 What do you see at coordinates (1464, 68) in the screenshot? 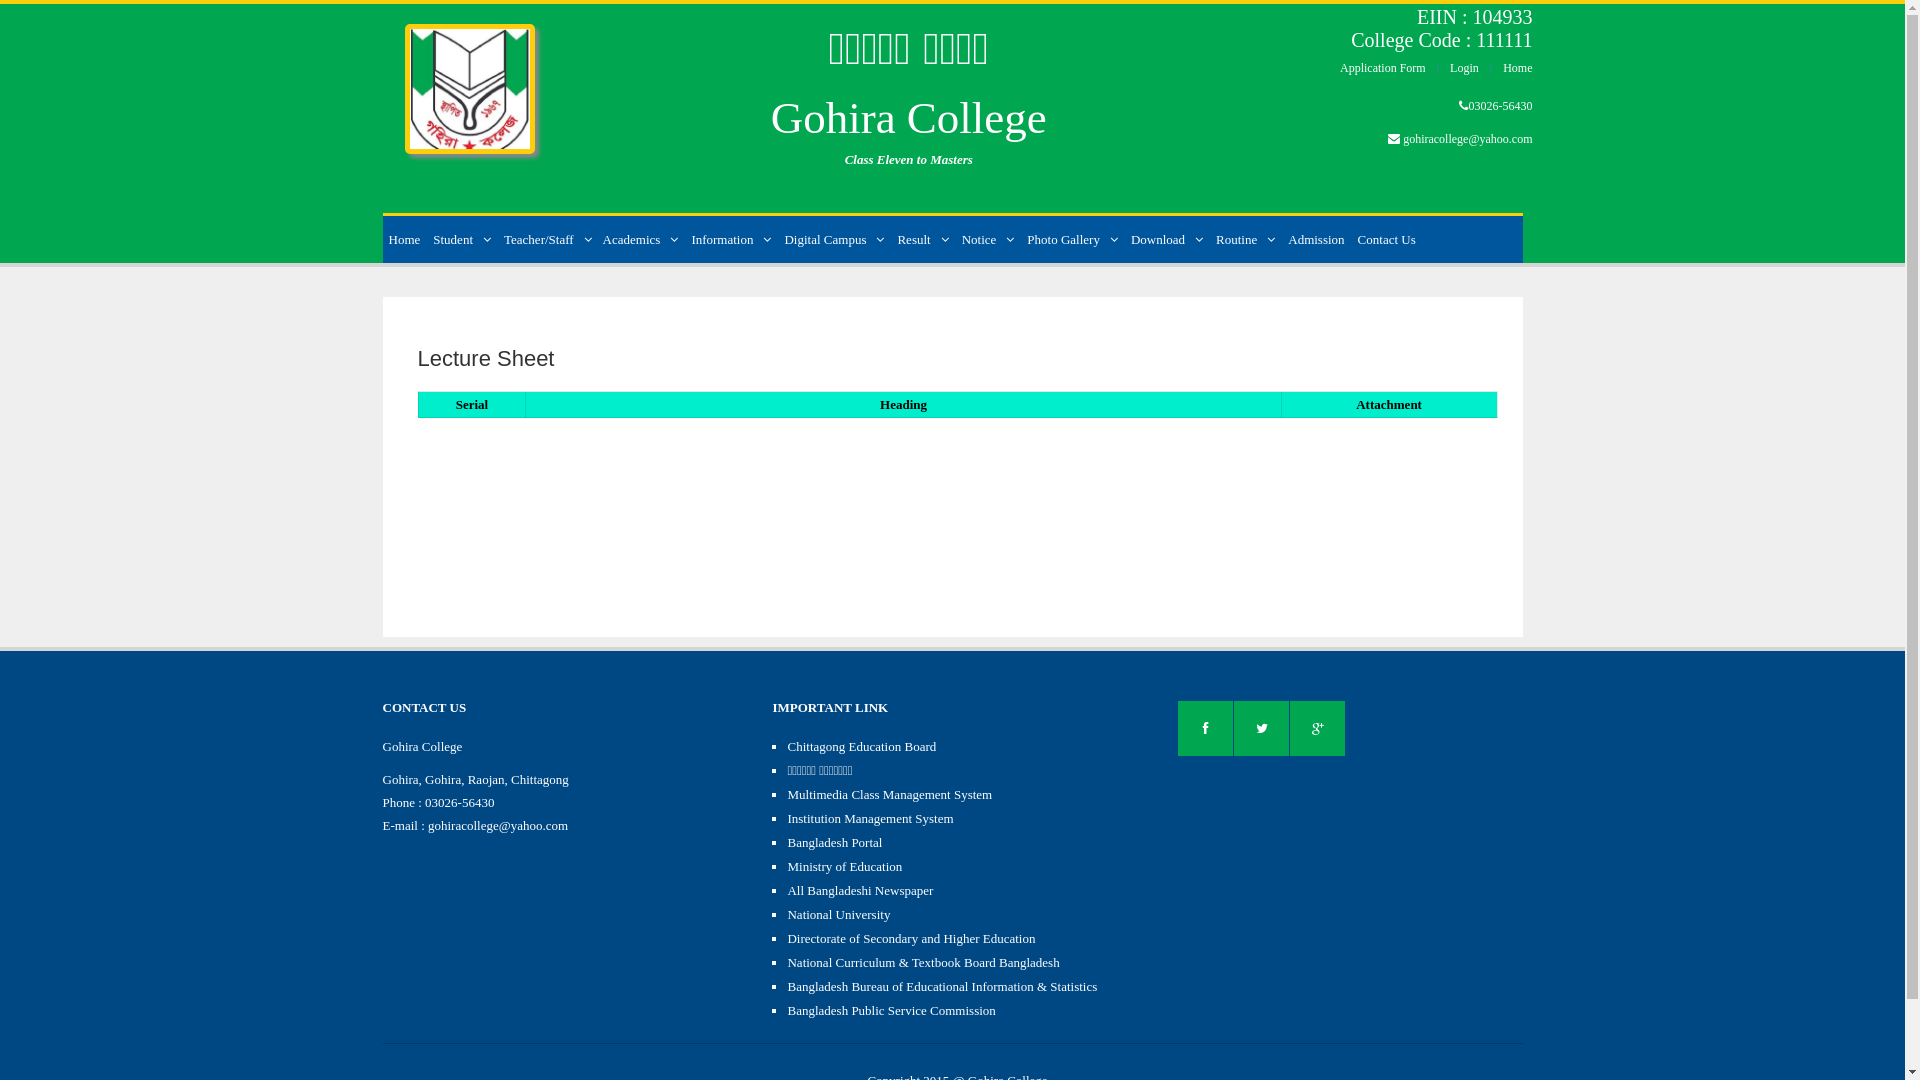
I see `Login` at bounding box center [1464, 68].